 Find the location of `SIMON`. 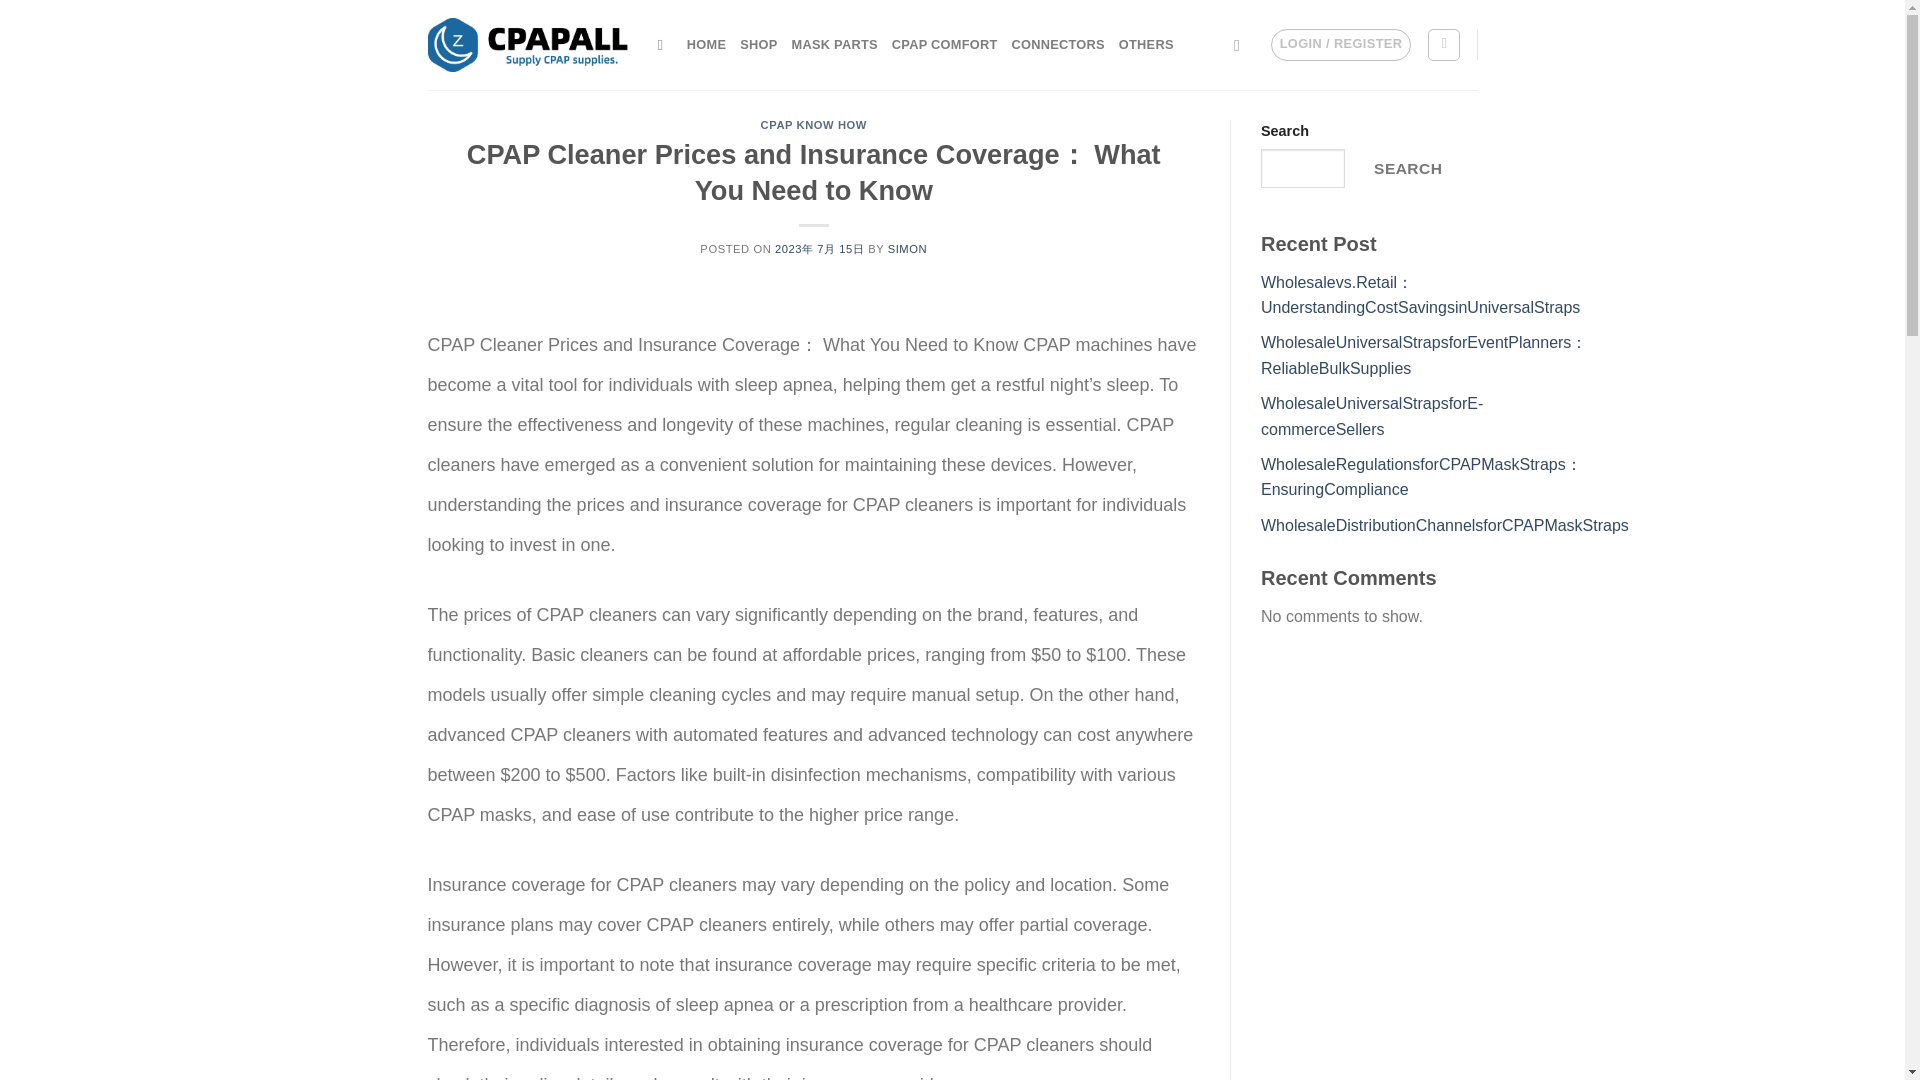

SIMON is located at coordinates (907, 248).